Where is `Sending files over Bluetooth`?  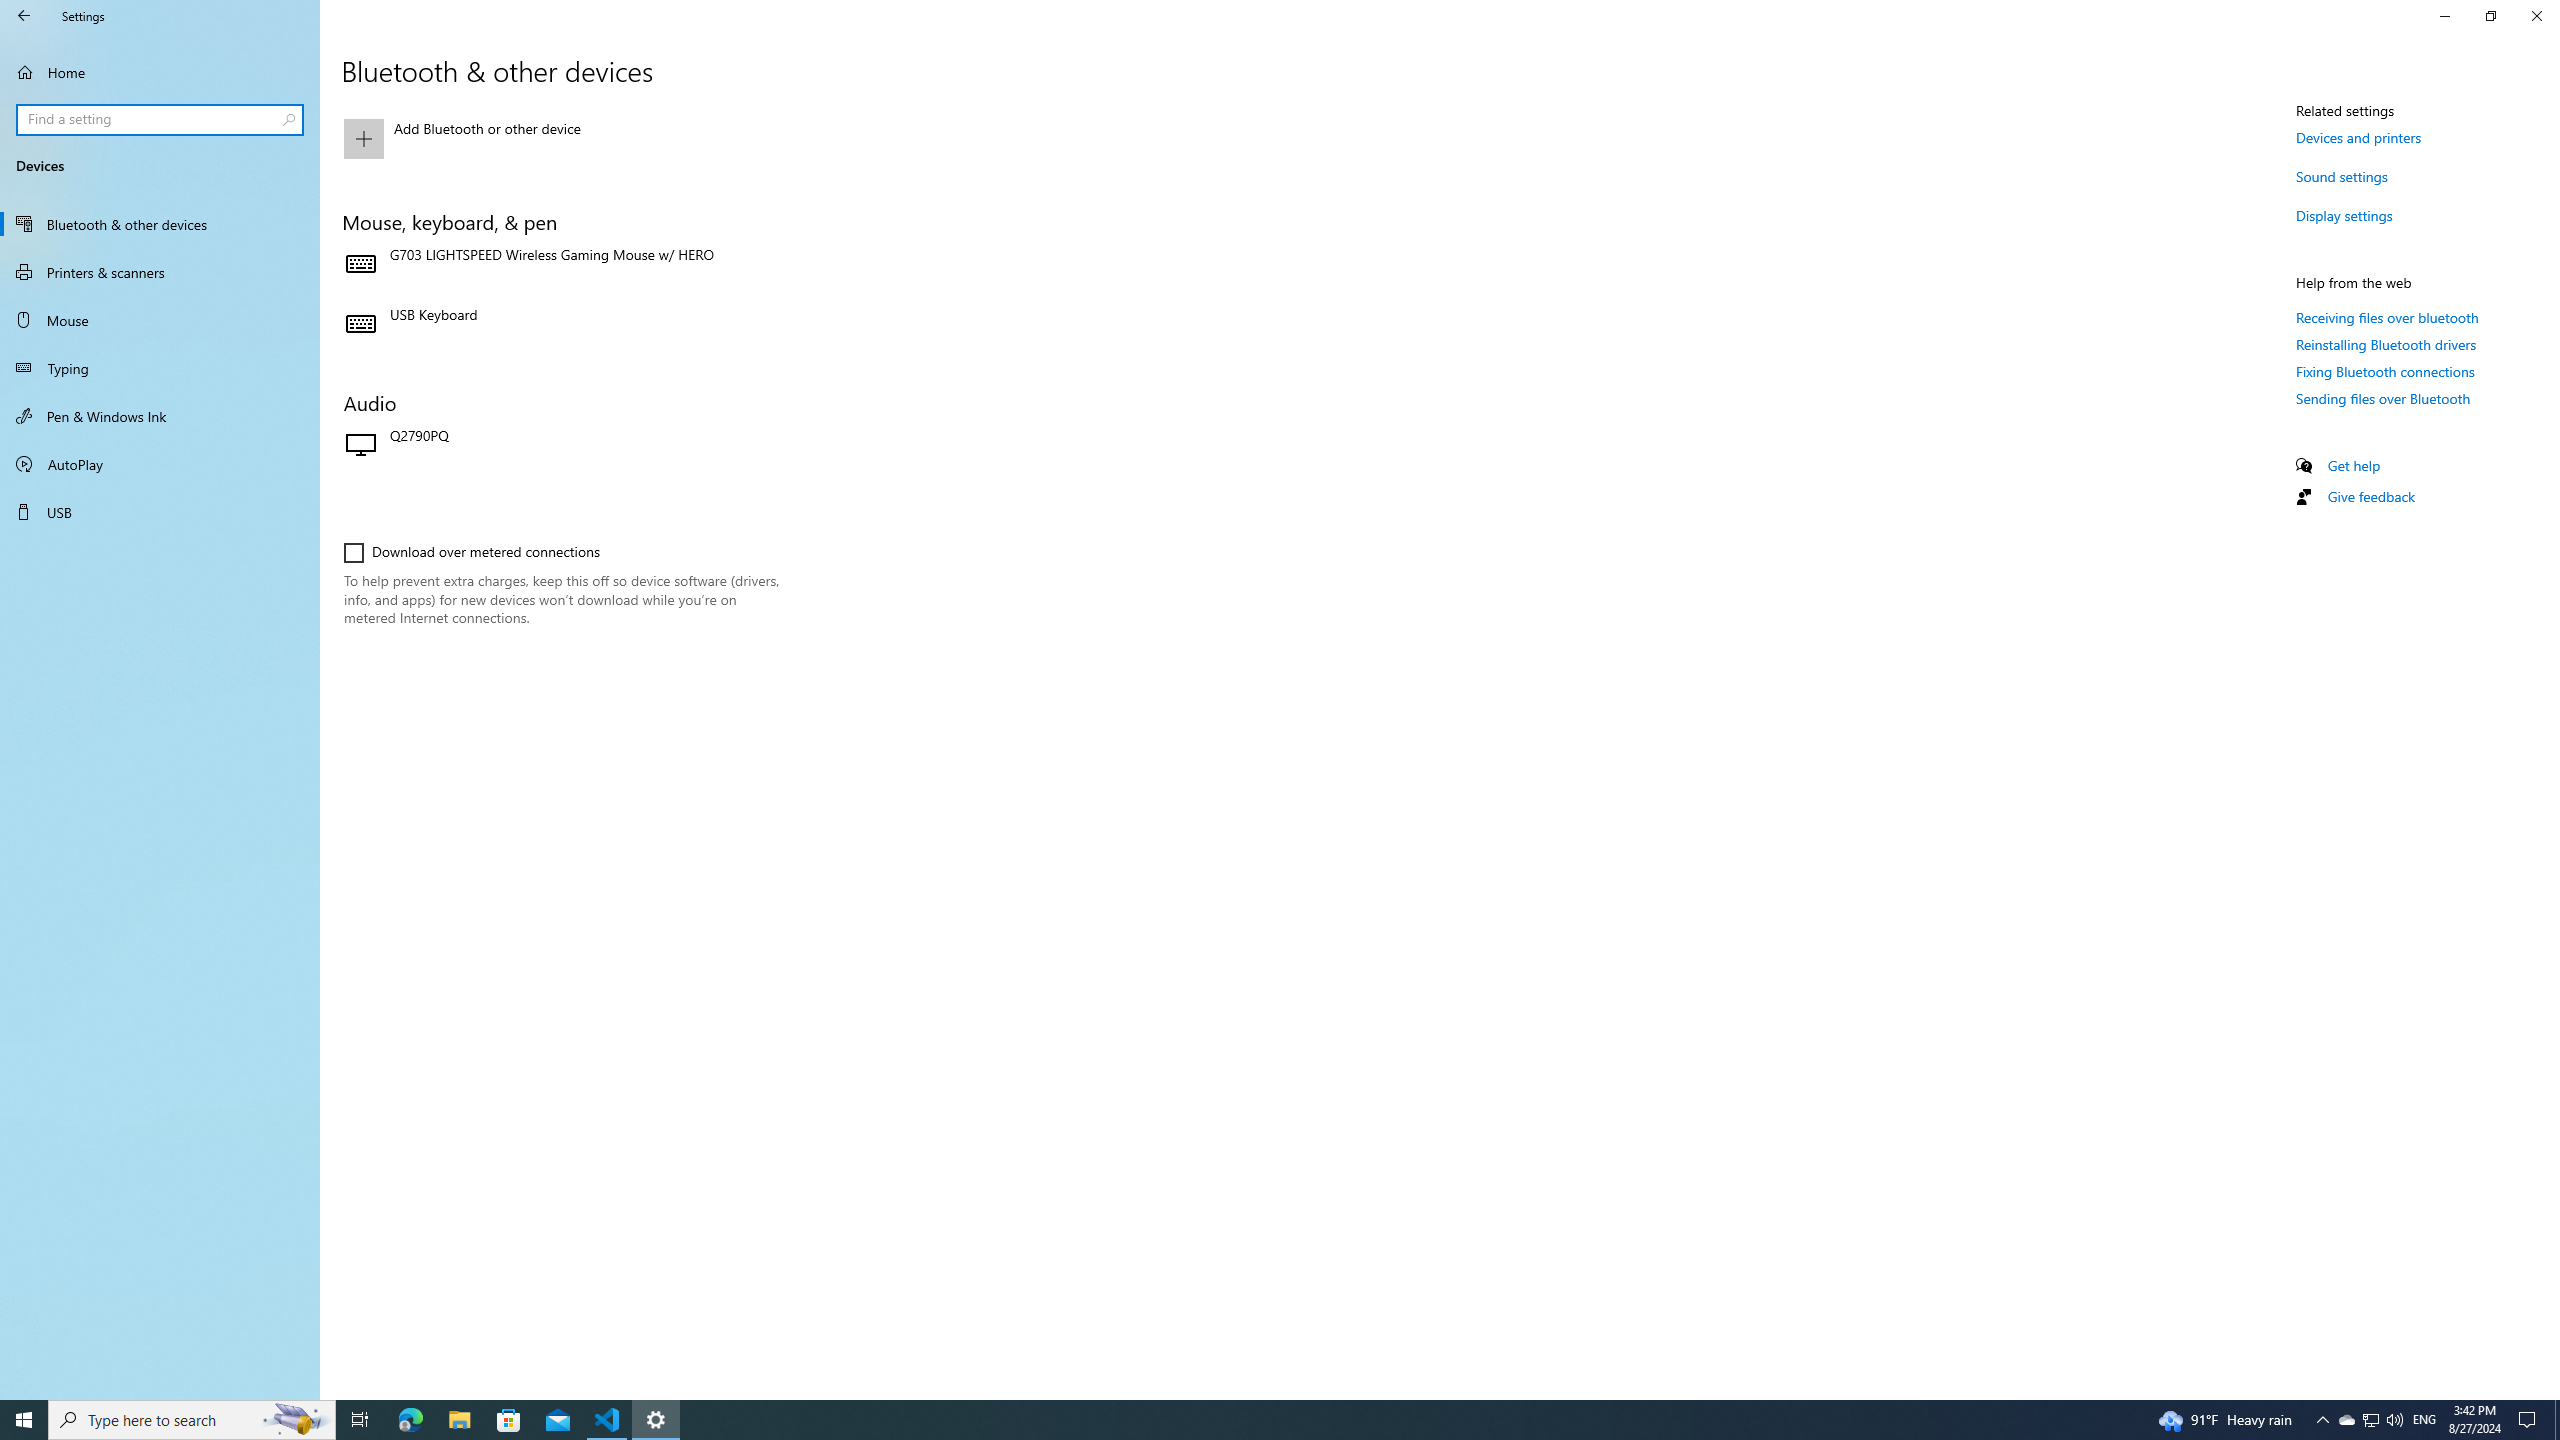
Sending files over Bluetooth is located at coordinates (2383, 398).